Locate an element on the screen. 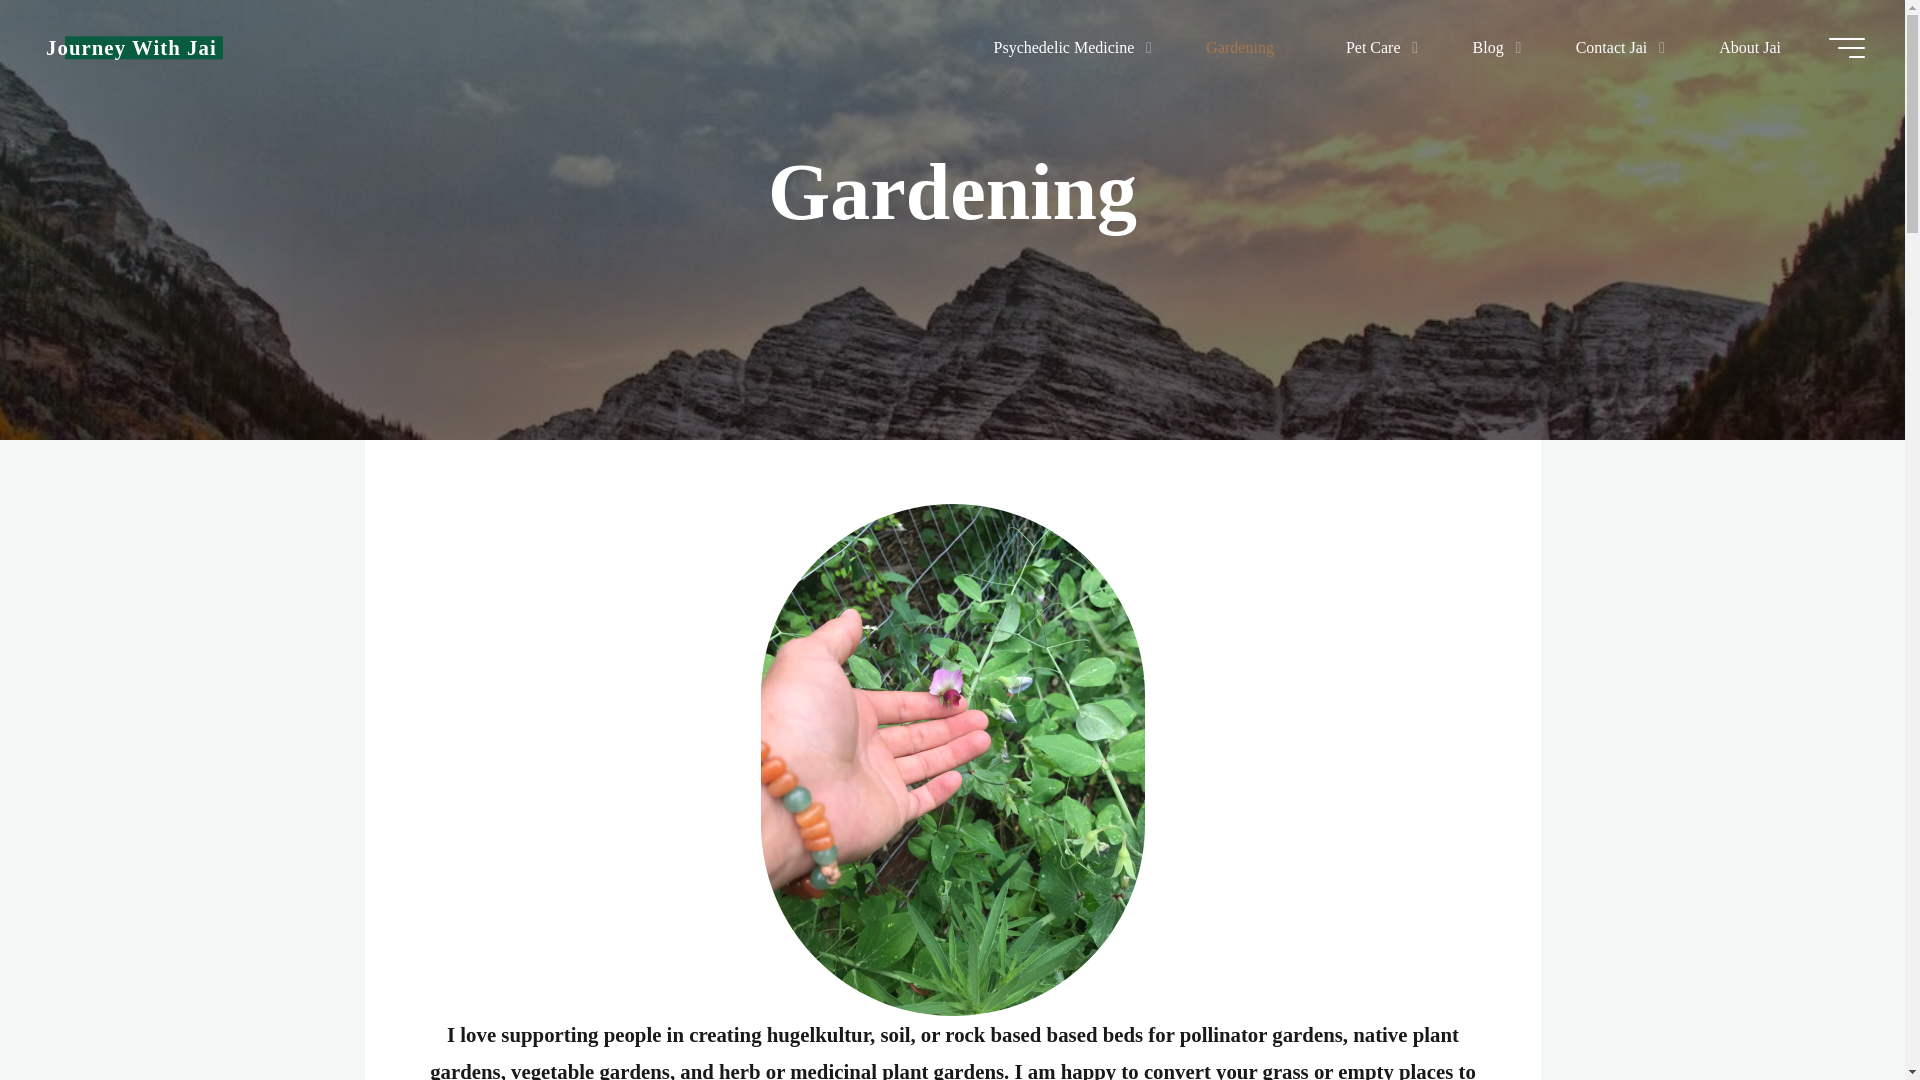  Psychedelic Medicine is located at coordinates (1068, 47).